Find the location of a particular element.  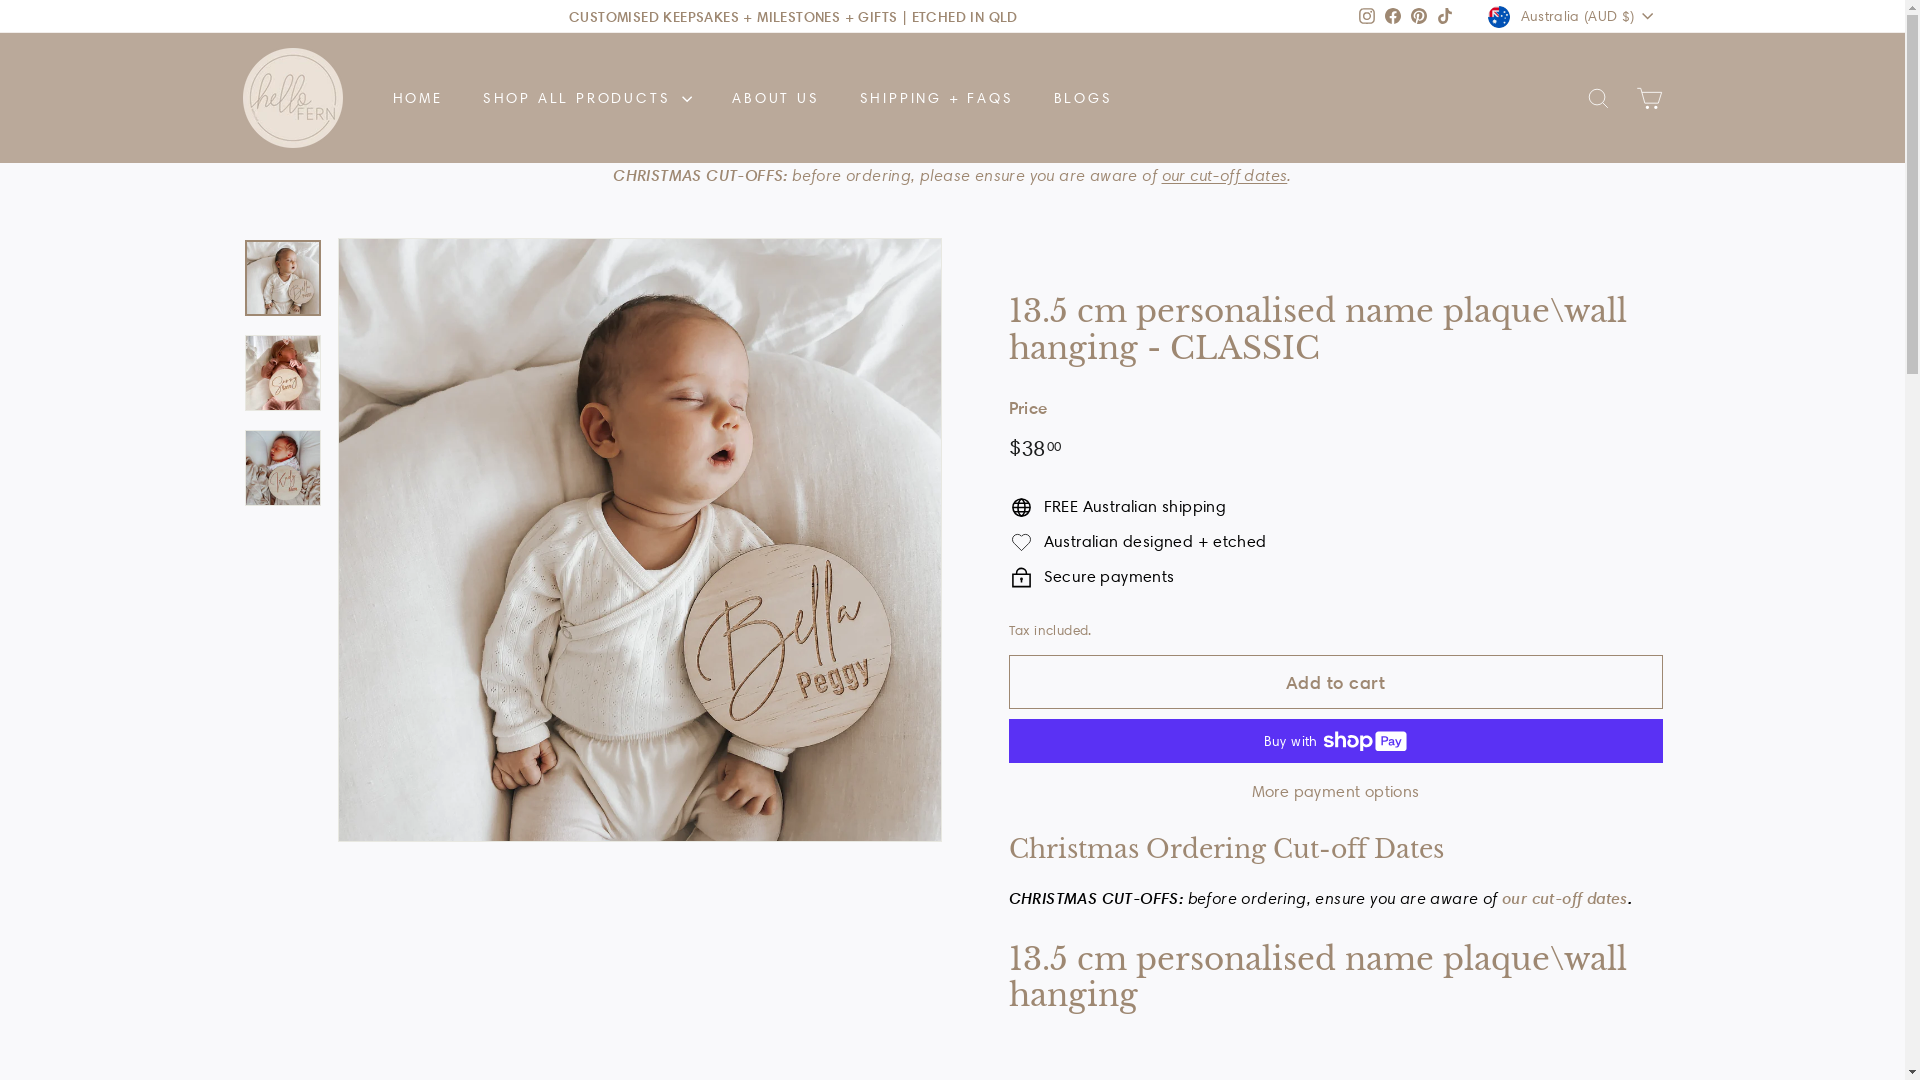

Add to cart is located at coordinates (1335, 682).